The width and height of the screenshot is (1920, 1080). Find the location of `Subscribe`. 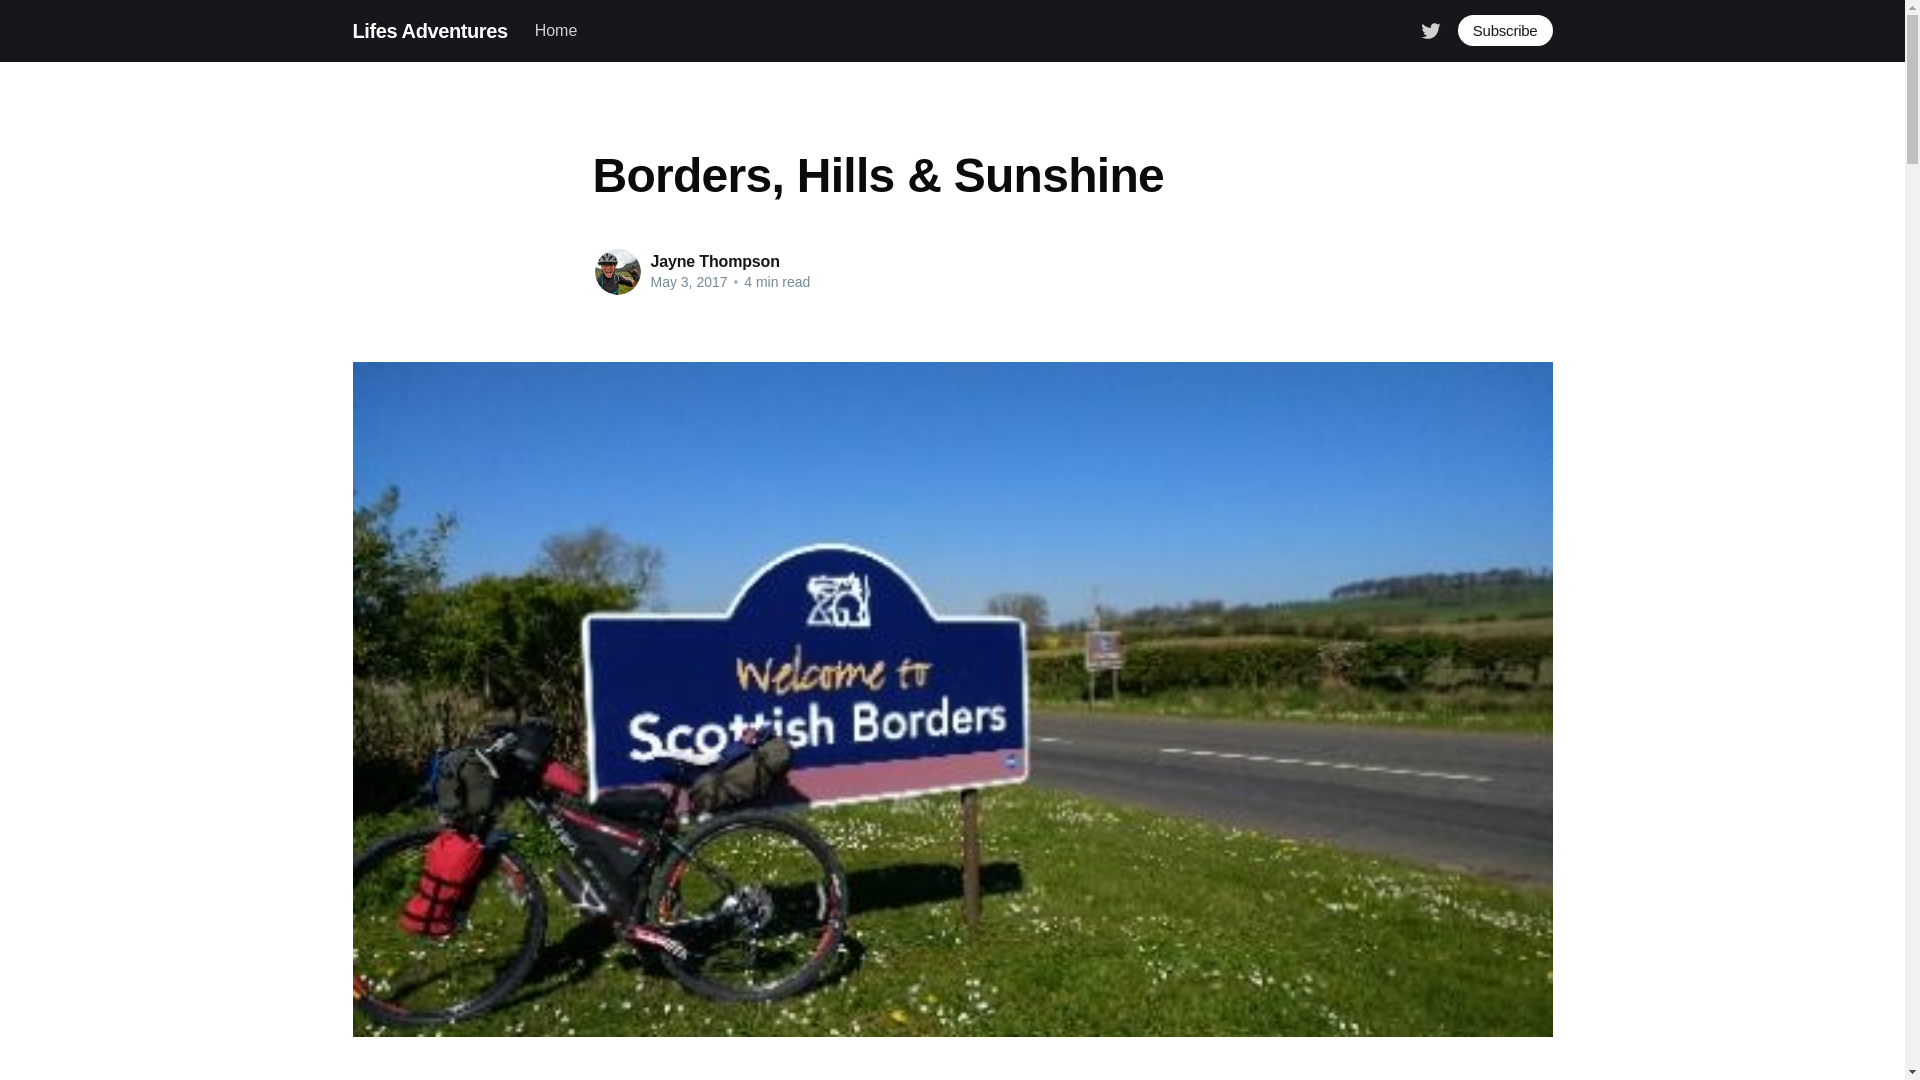

Subscribe is located at coordinates (1505, 30).